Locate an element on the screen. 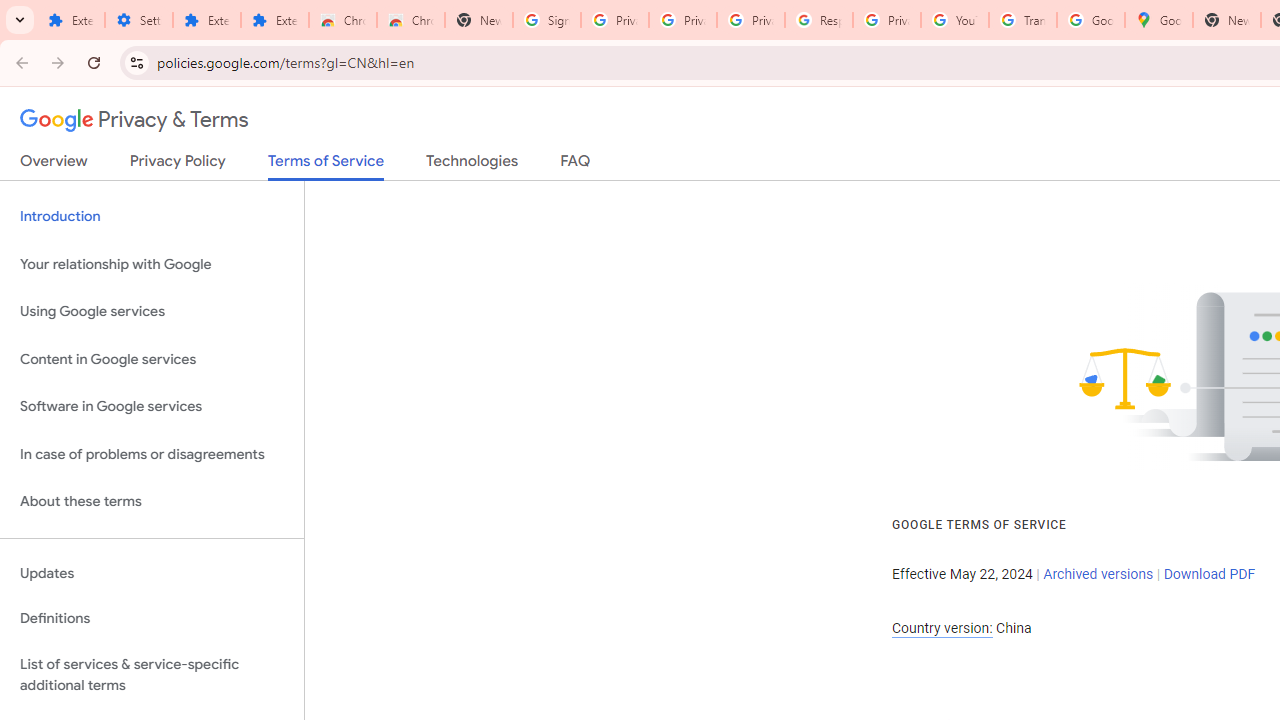 Image resolution: width=1280 pixels, height=720 pixels. Country version: is located at coordinates (942, 628).